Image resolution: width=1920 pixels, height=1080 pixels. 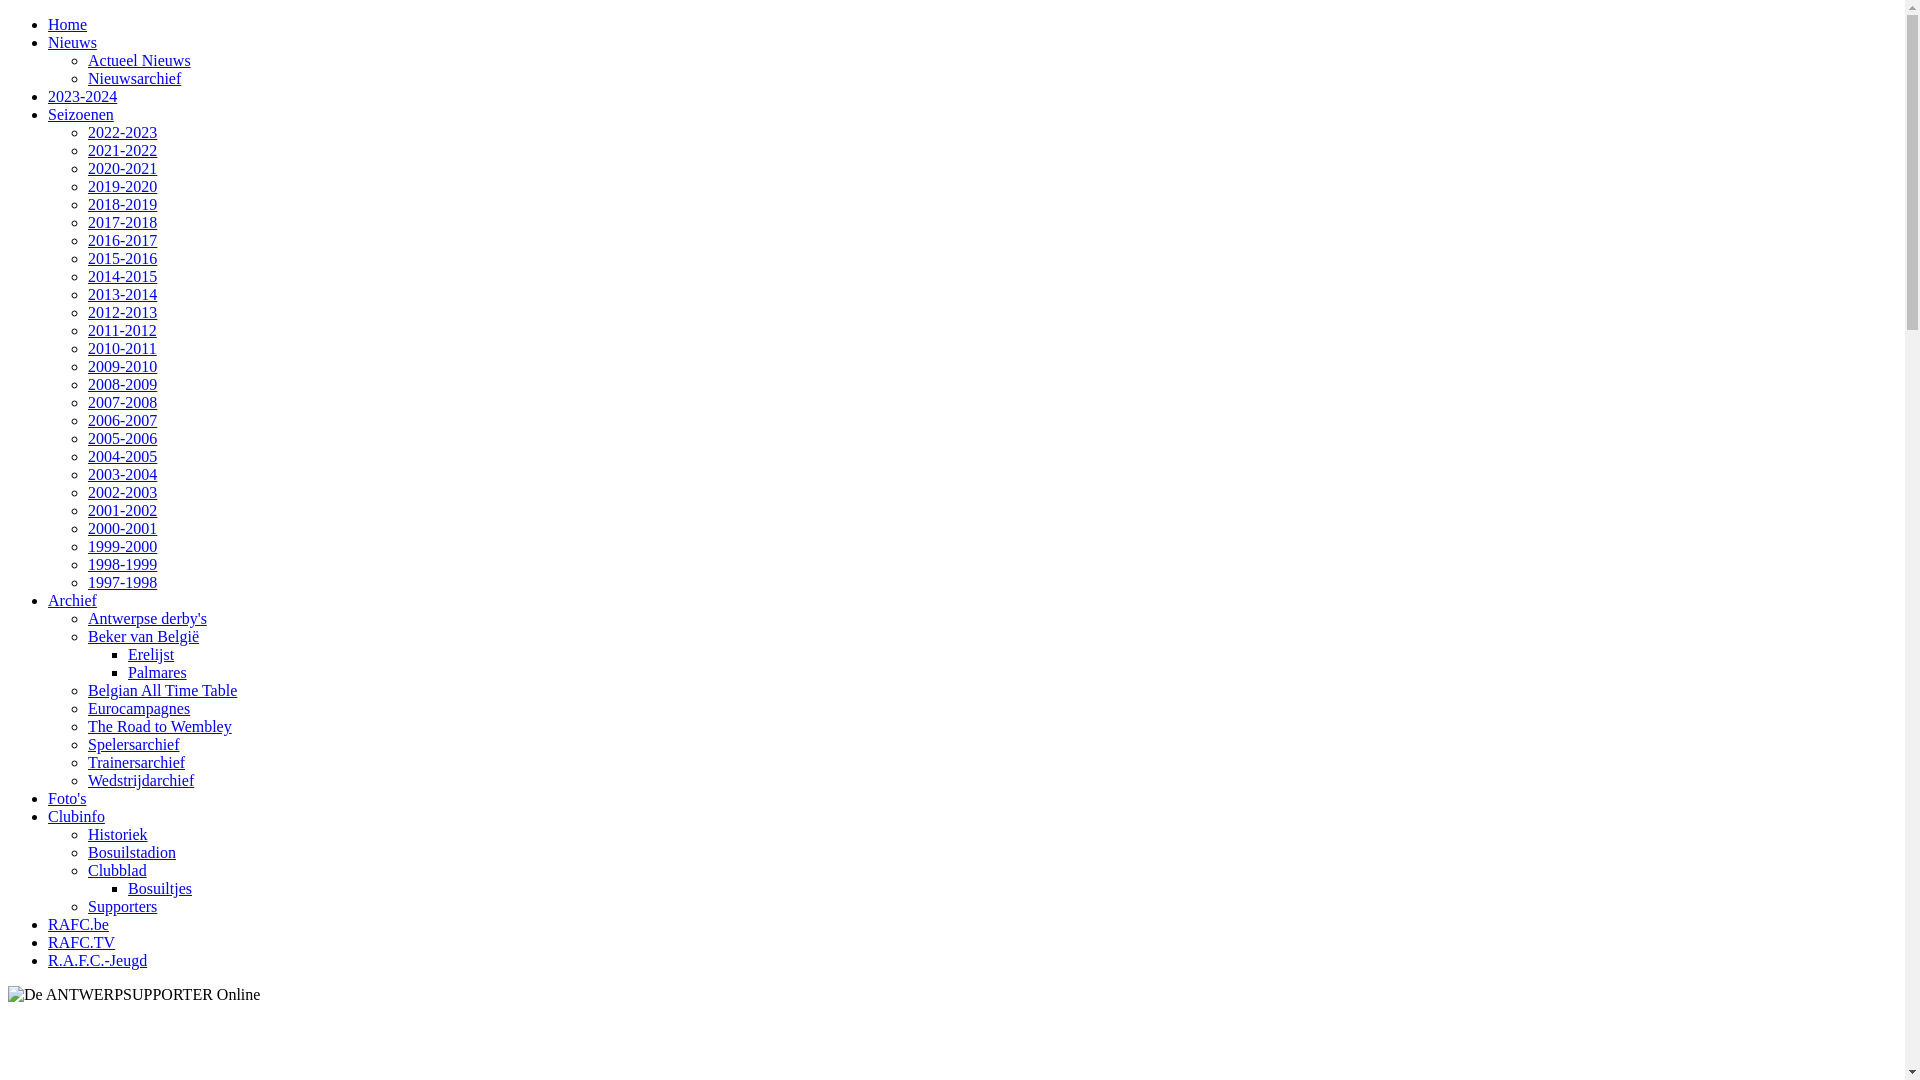 I want to click on Clubinfo, so click(x=76, y=816).